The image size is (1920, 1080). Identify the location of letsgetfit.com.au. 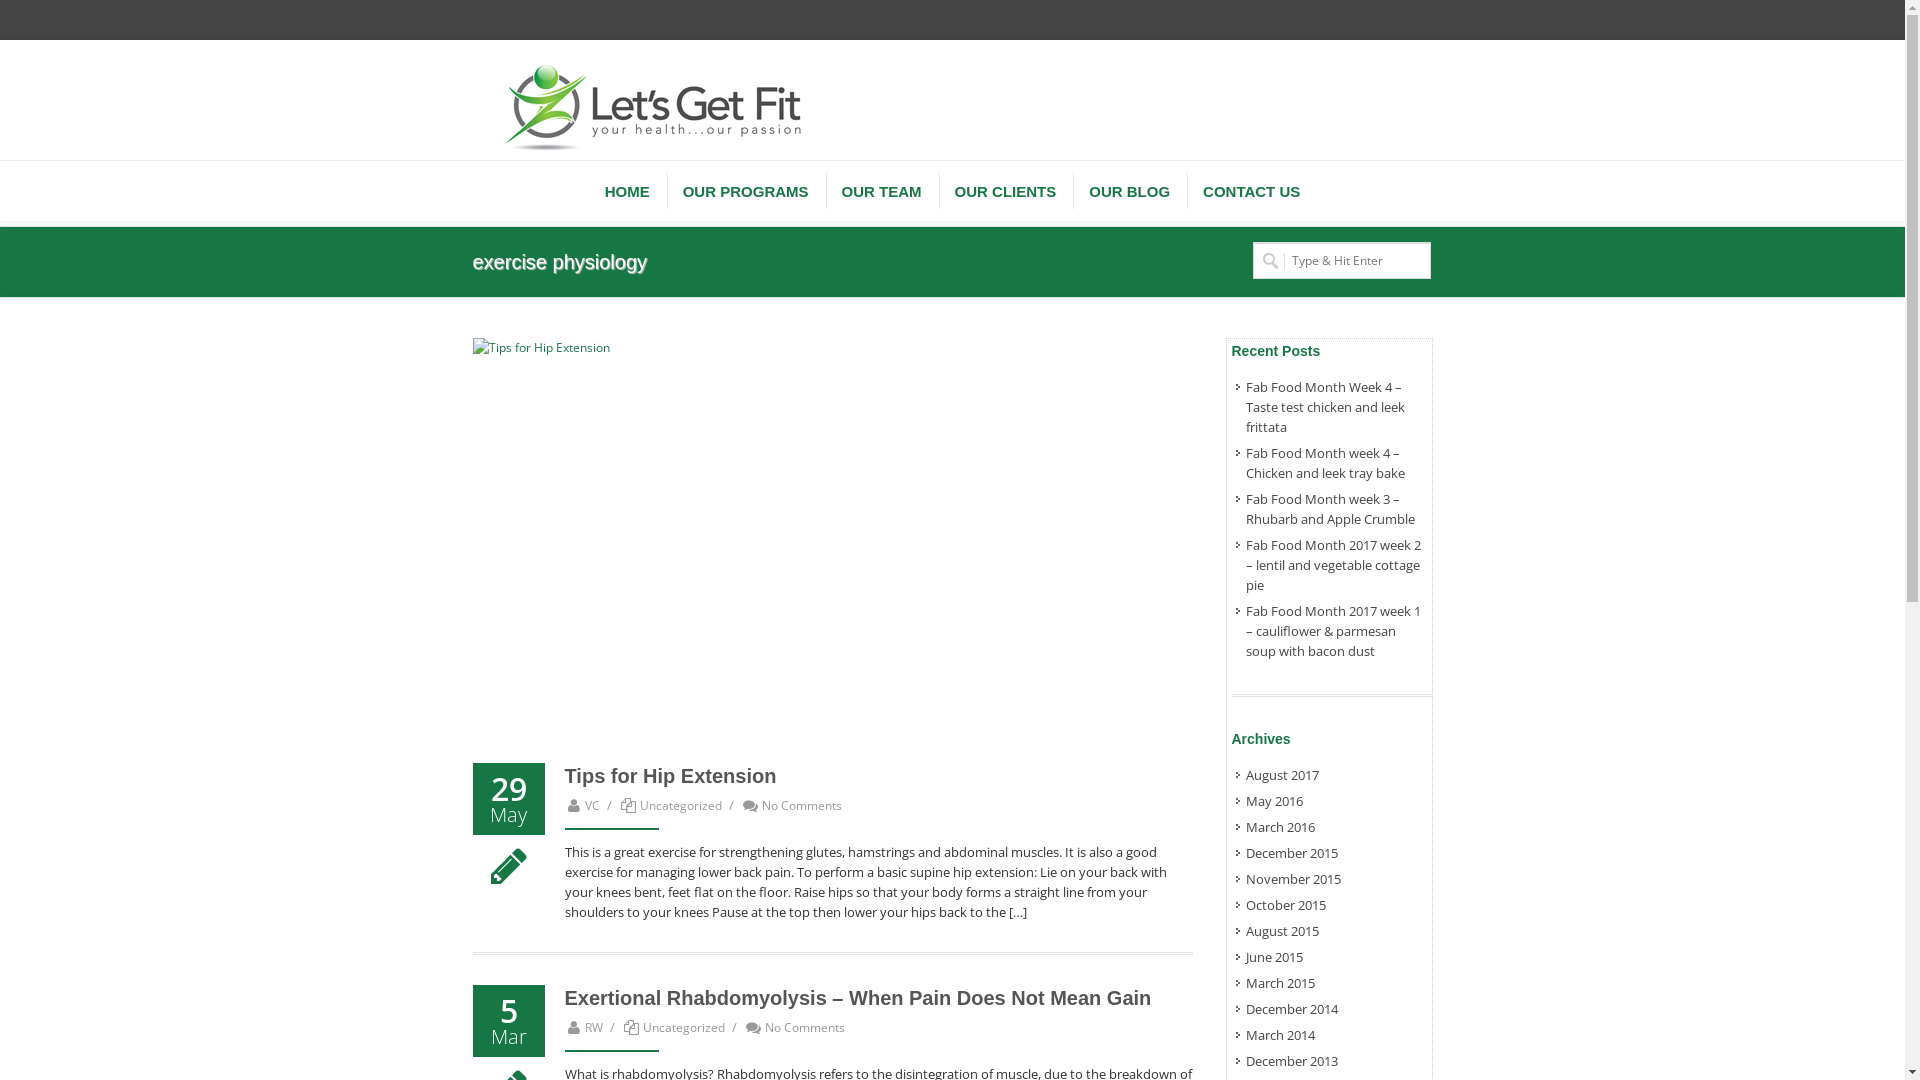
(652, 97).